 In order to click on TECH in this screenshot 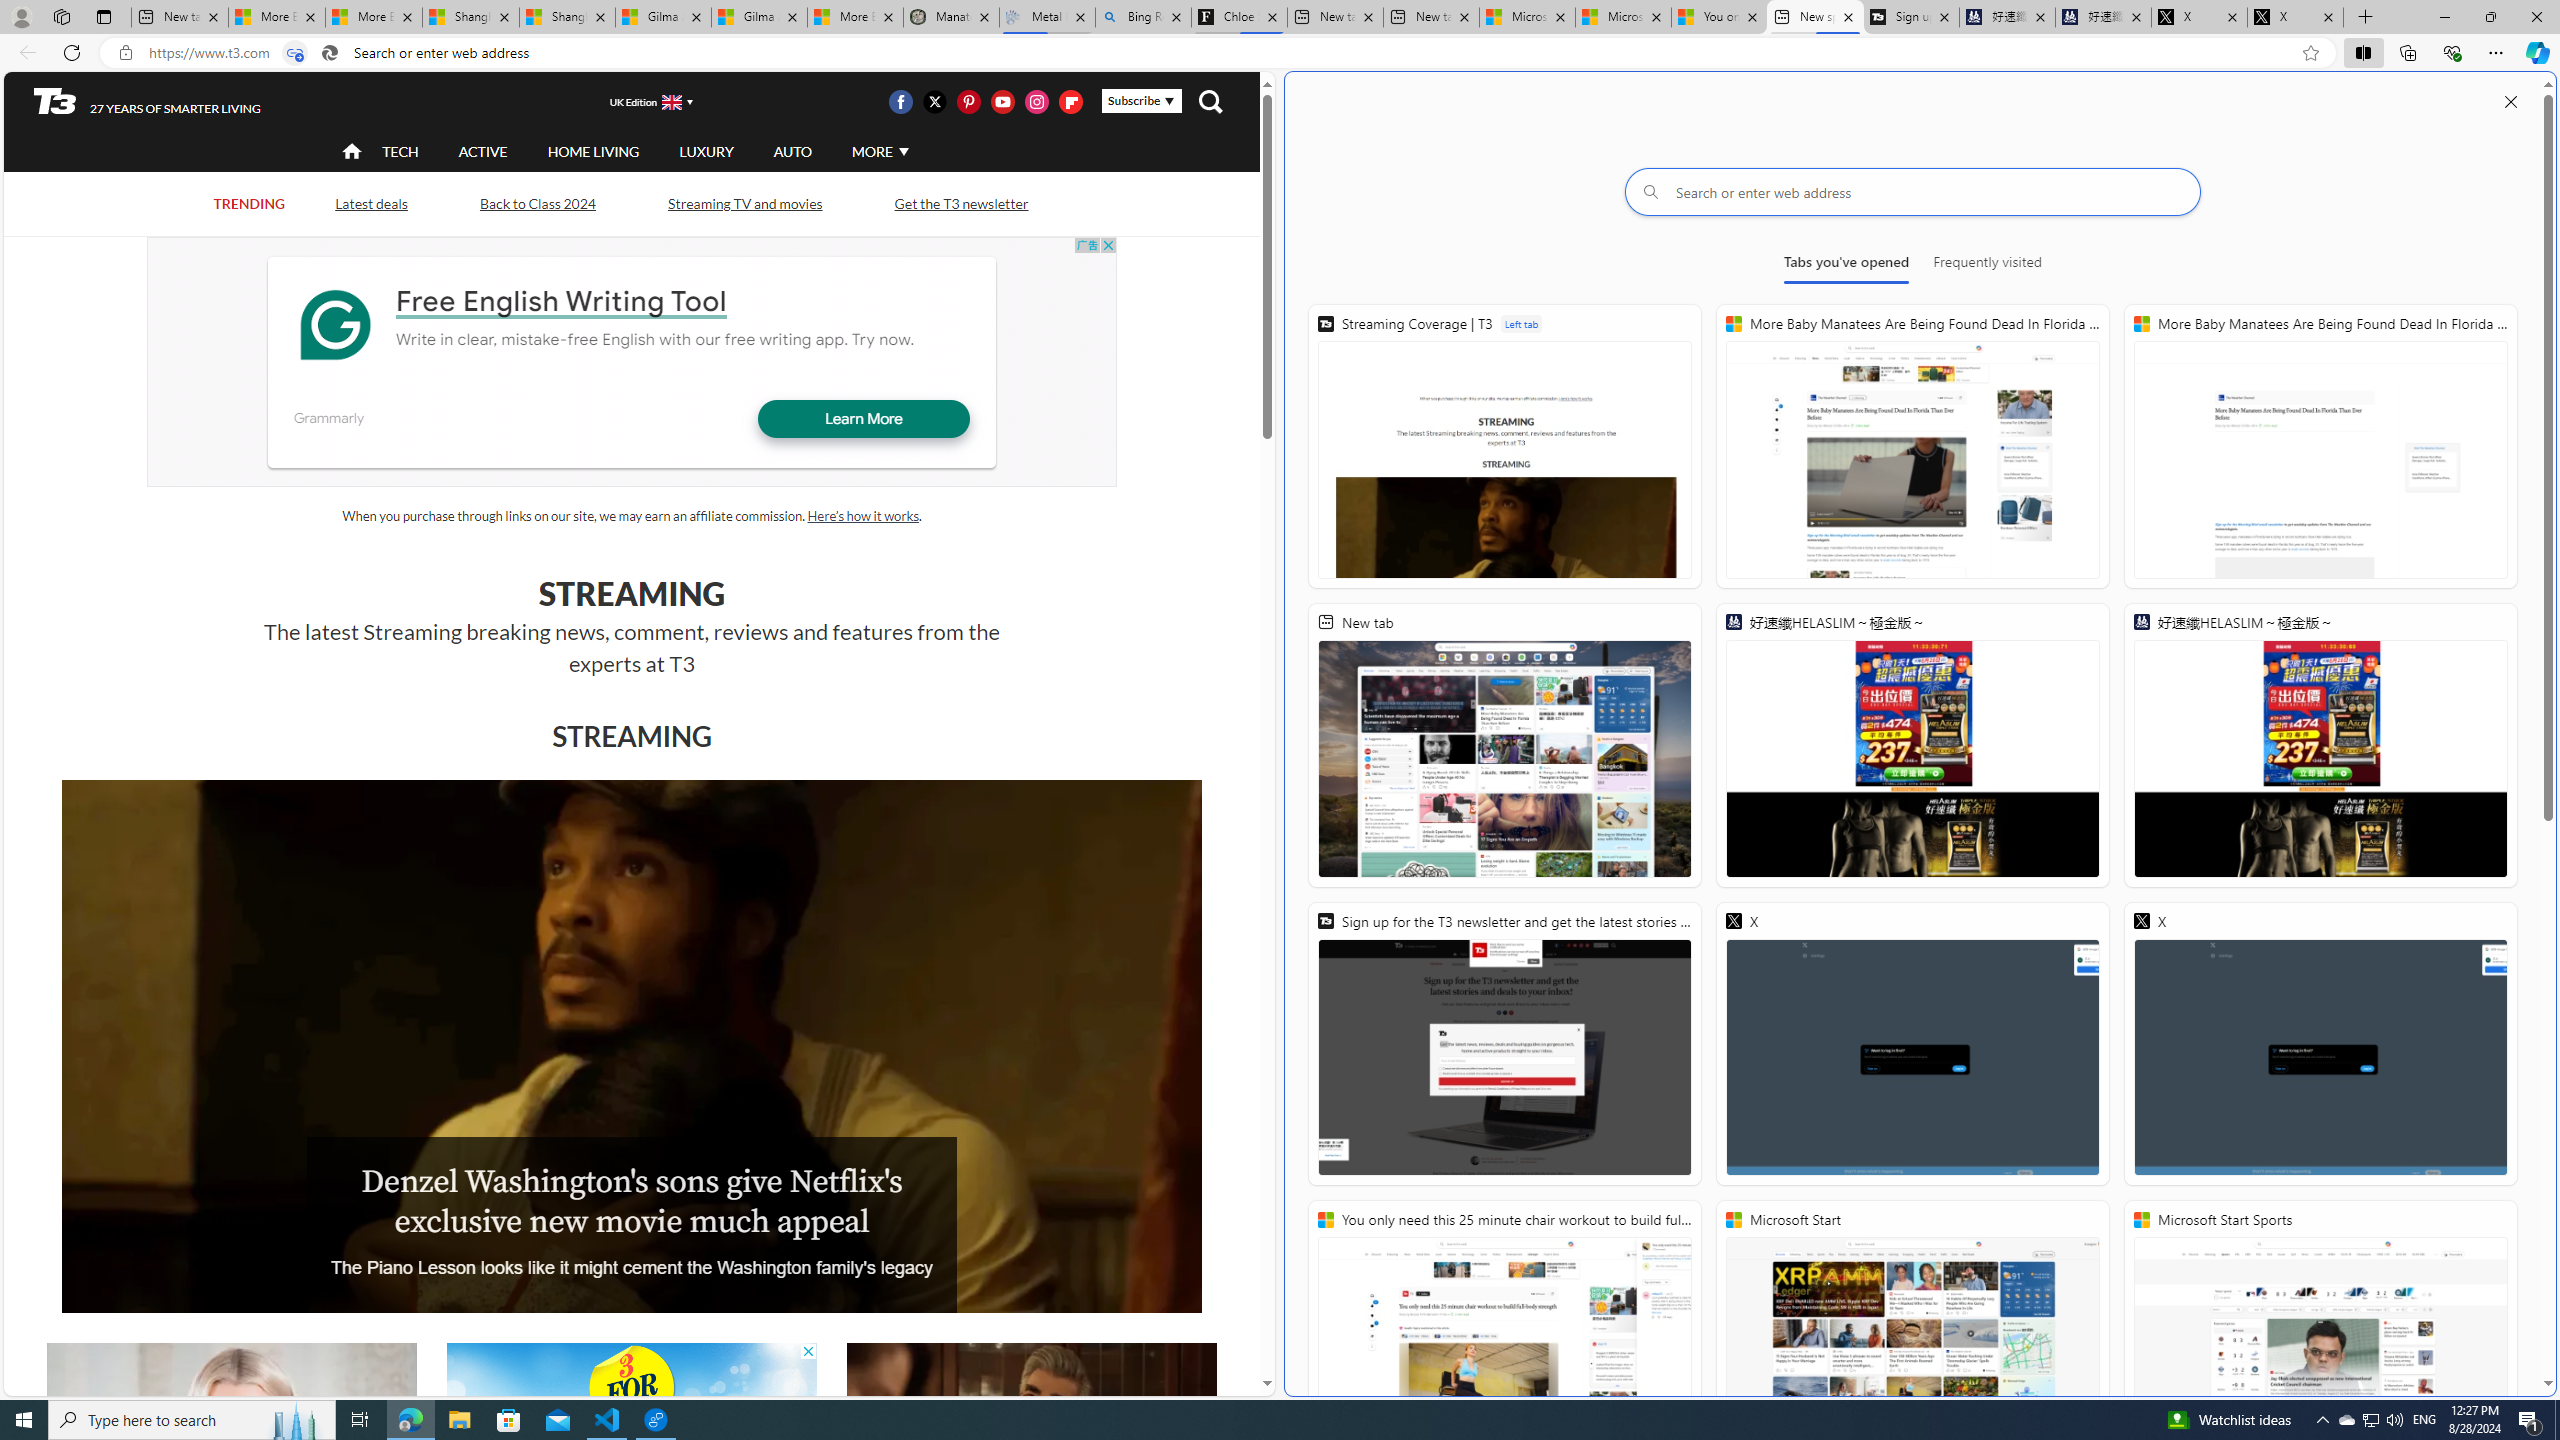, I will do `click(400, 152)`.